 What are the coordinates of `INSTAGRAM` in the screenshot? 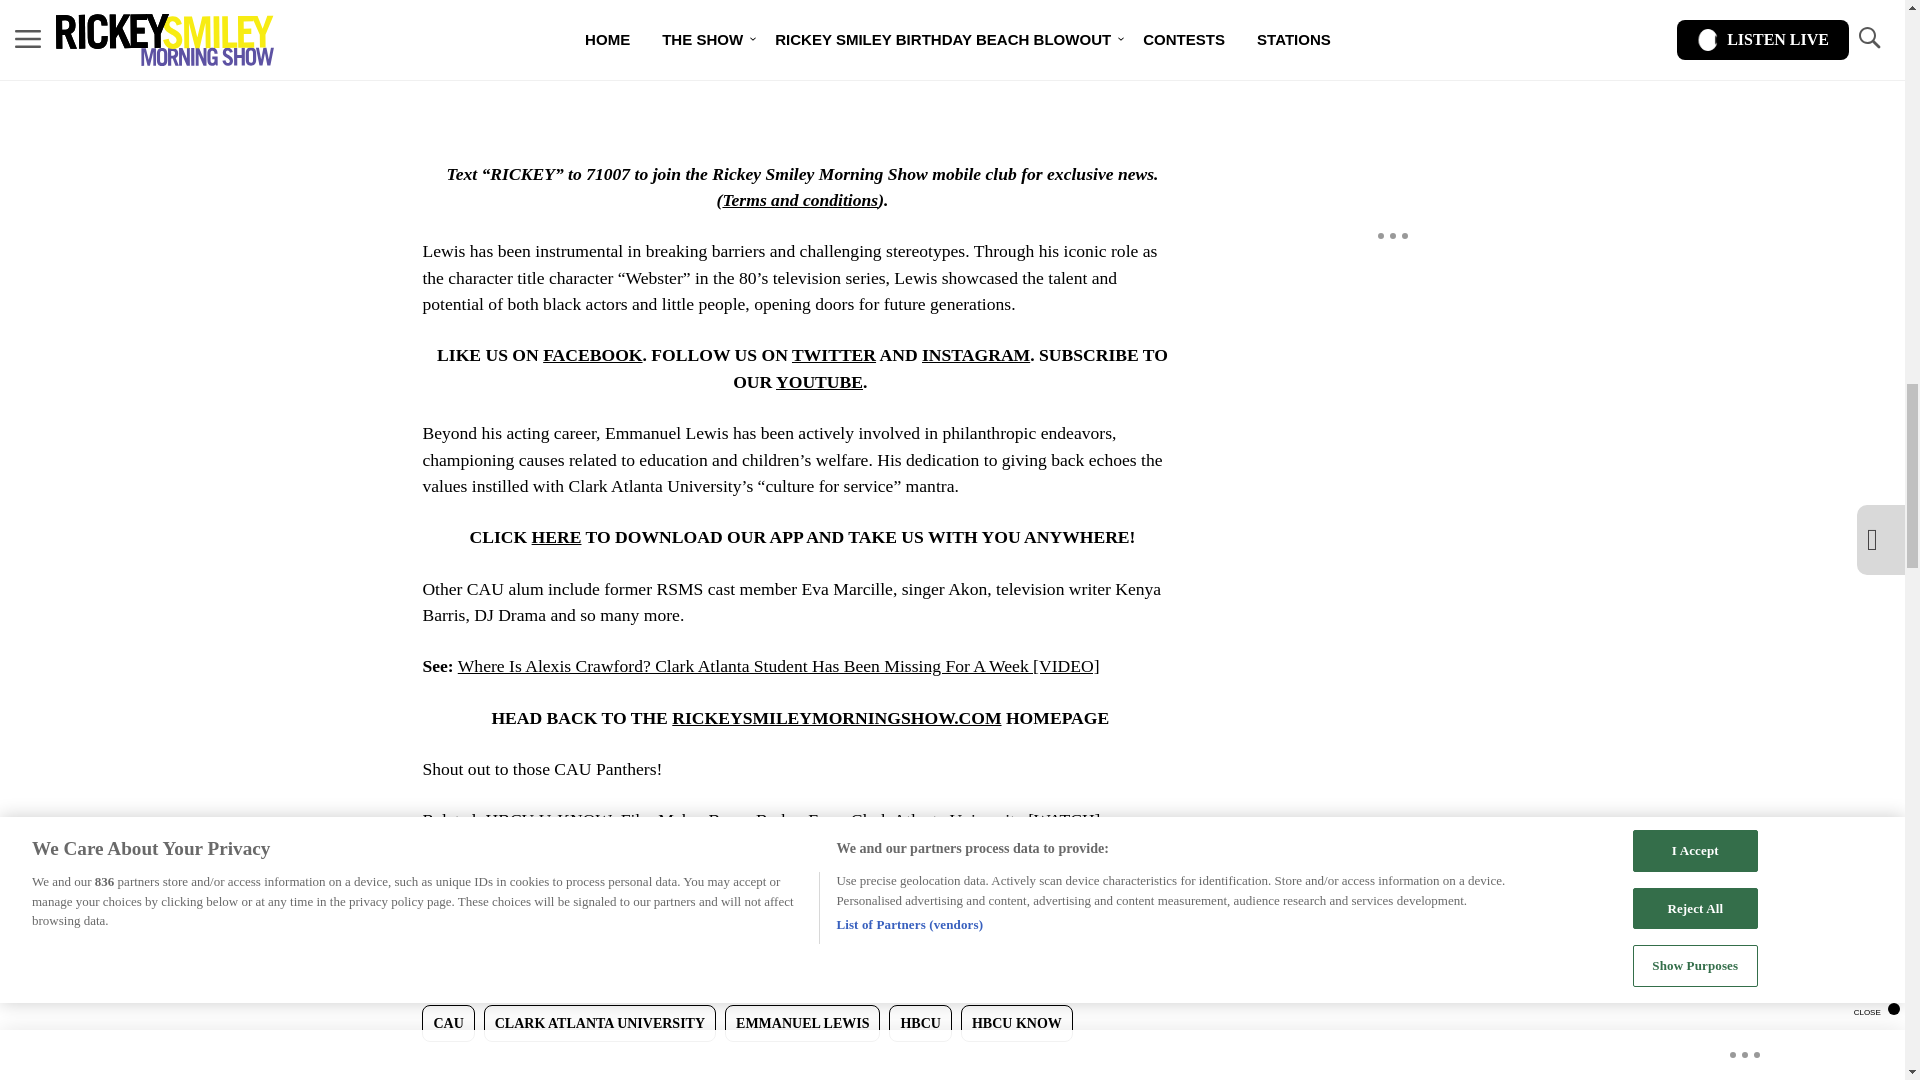 It's located at (975, 354).